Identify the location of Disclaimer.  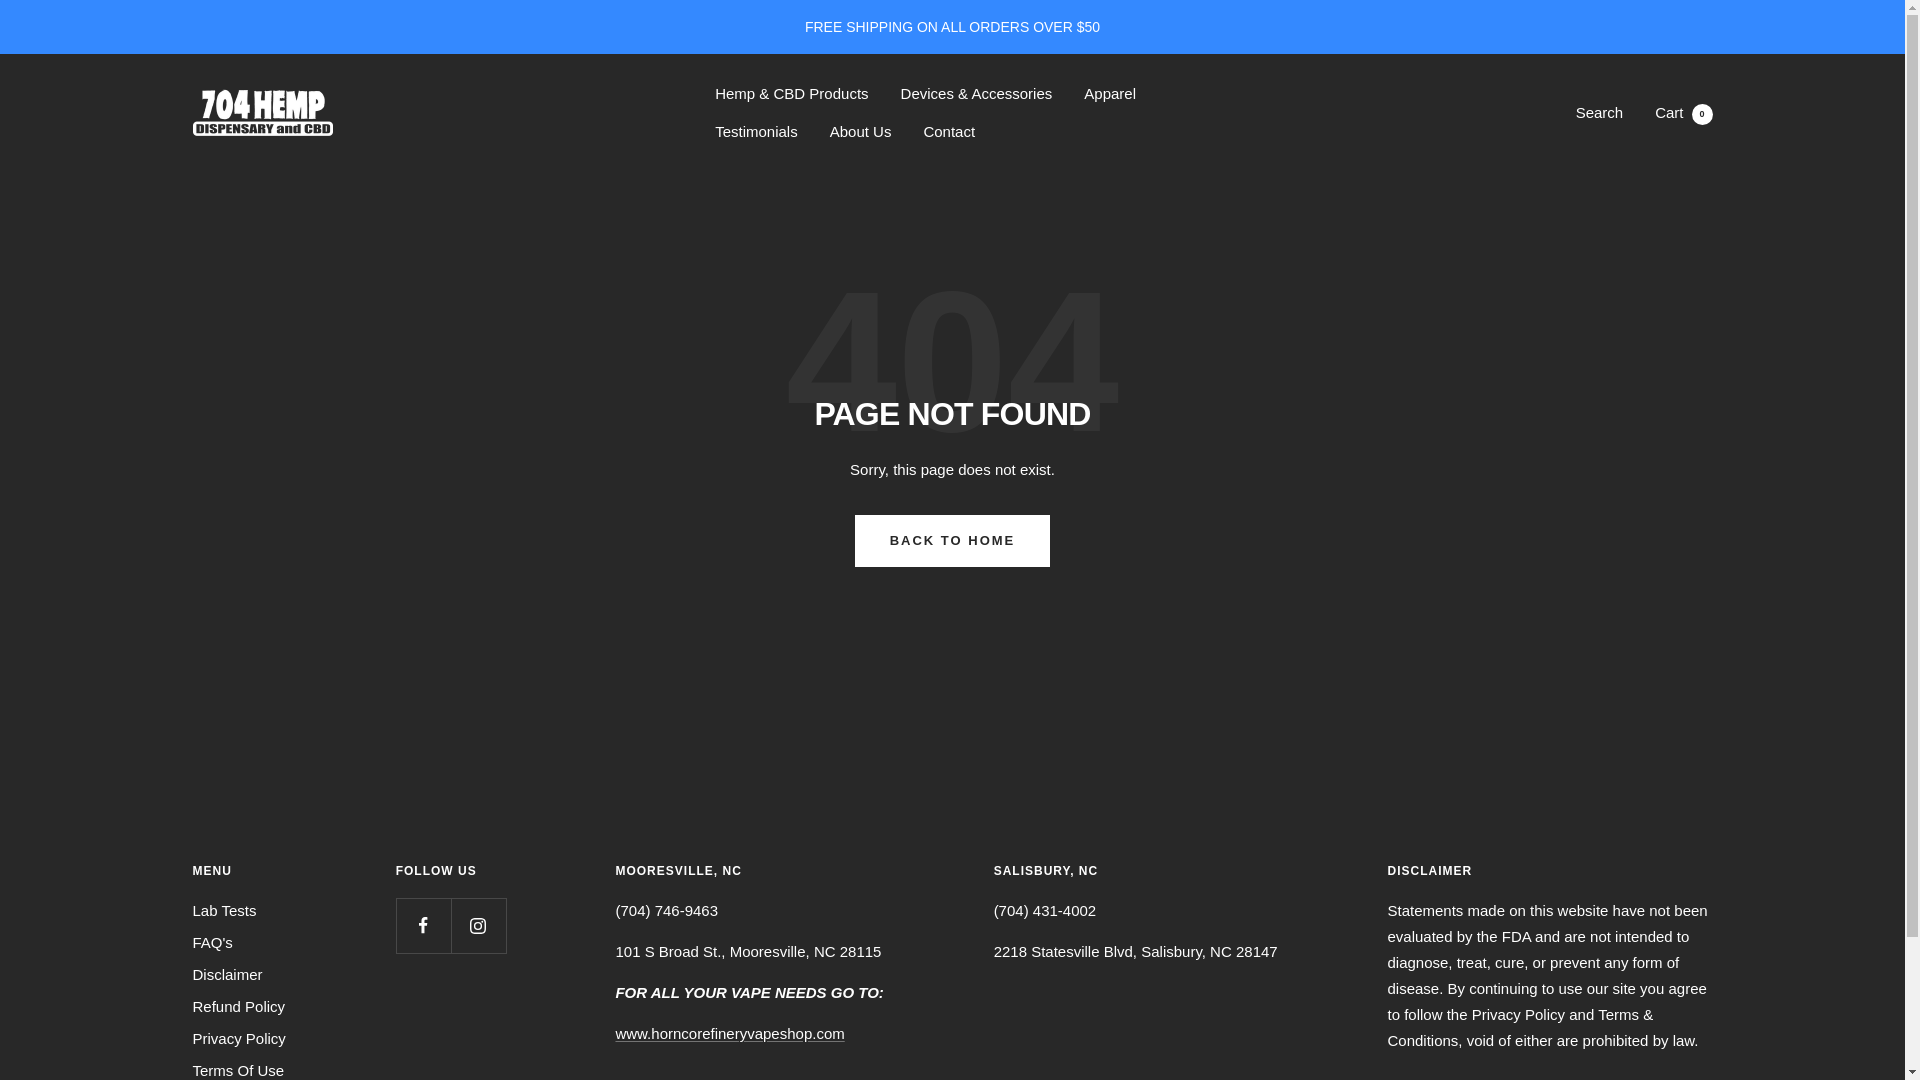
(226, 975).